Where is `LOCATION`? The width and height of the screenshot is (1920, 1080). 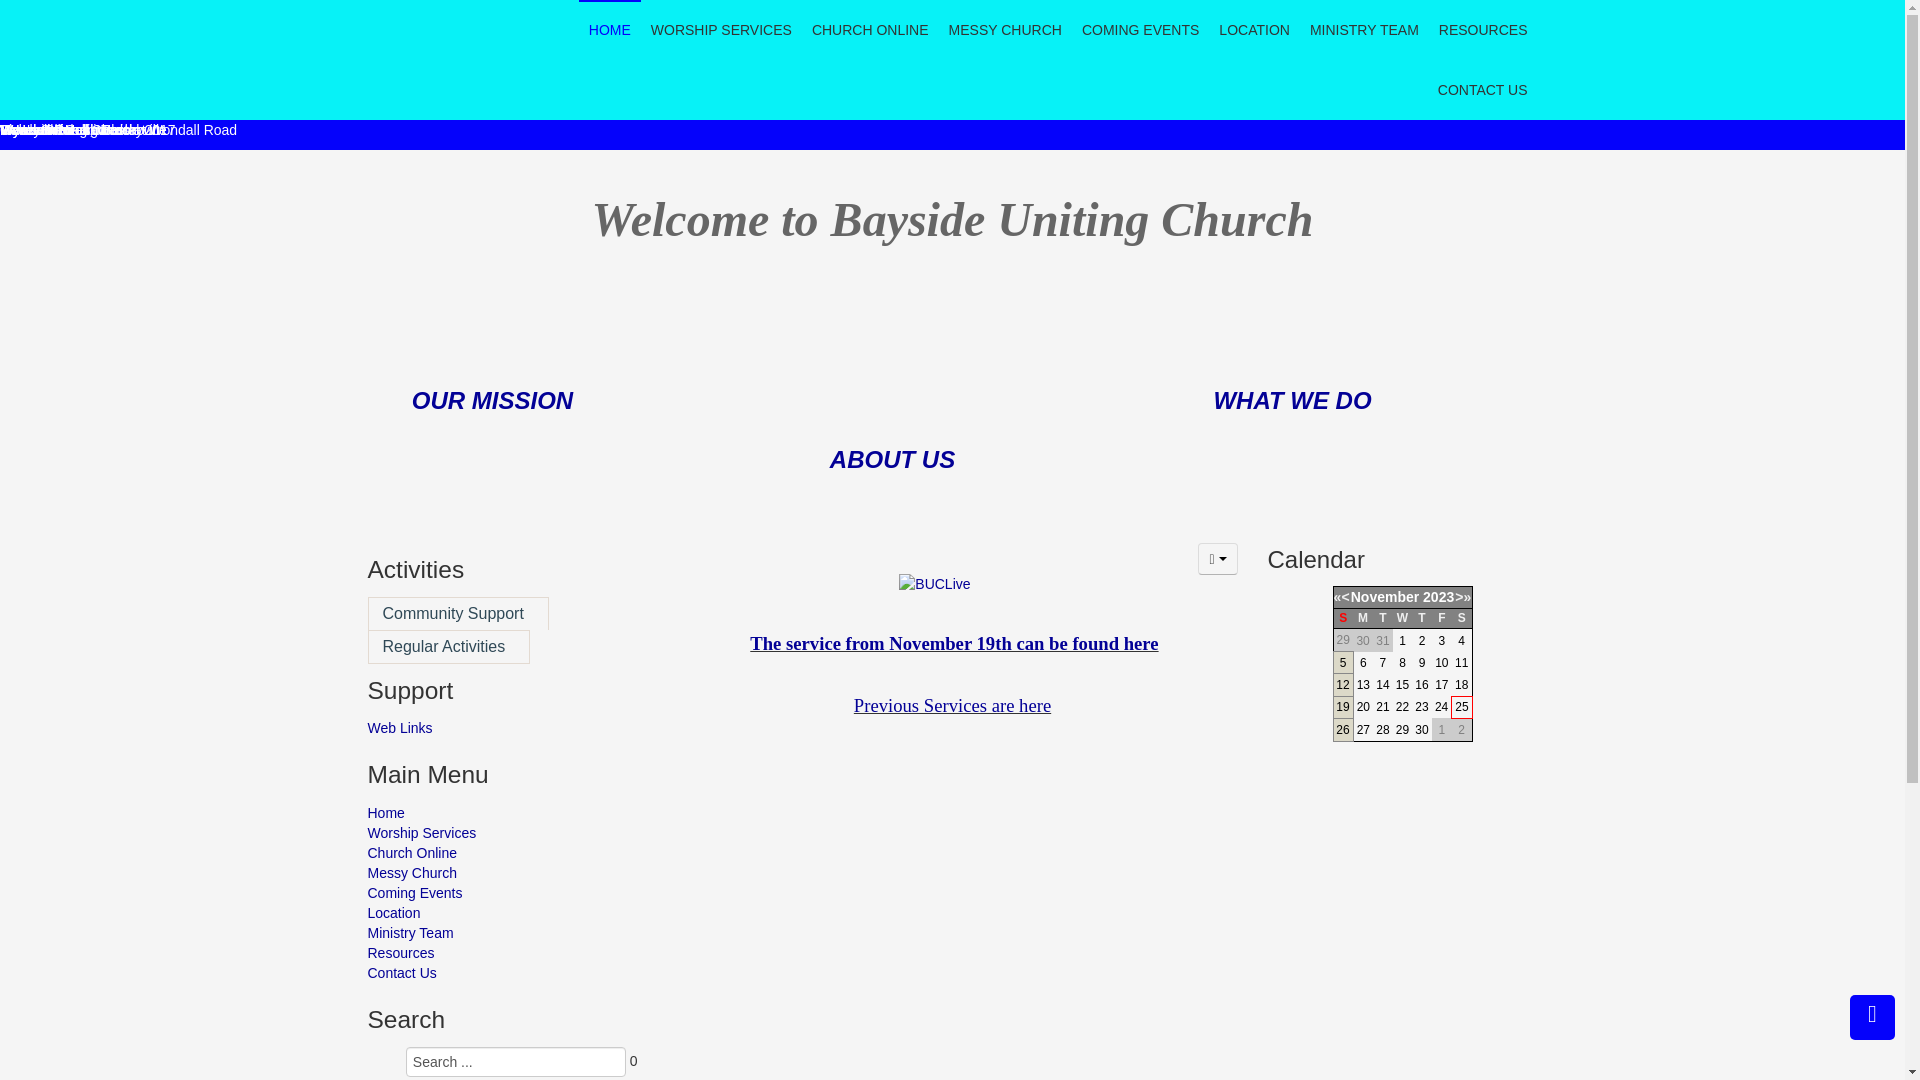 LOCATION is located at coordinates (1254, 30).